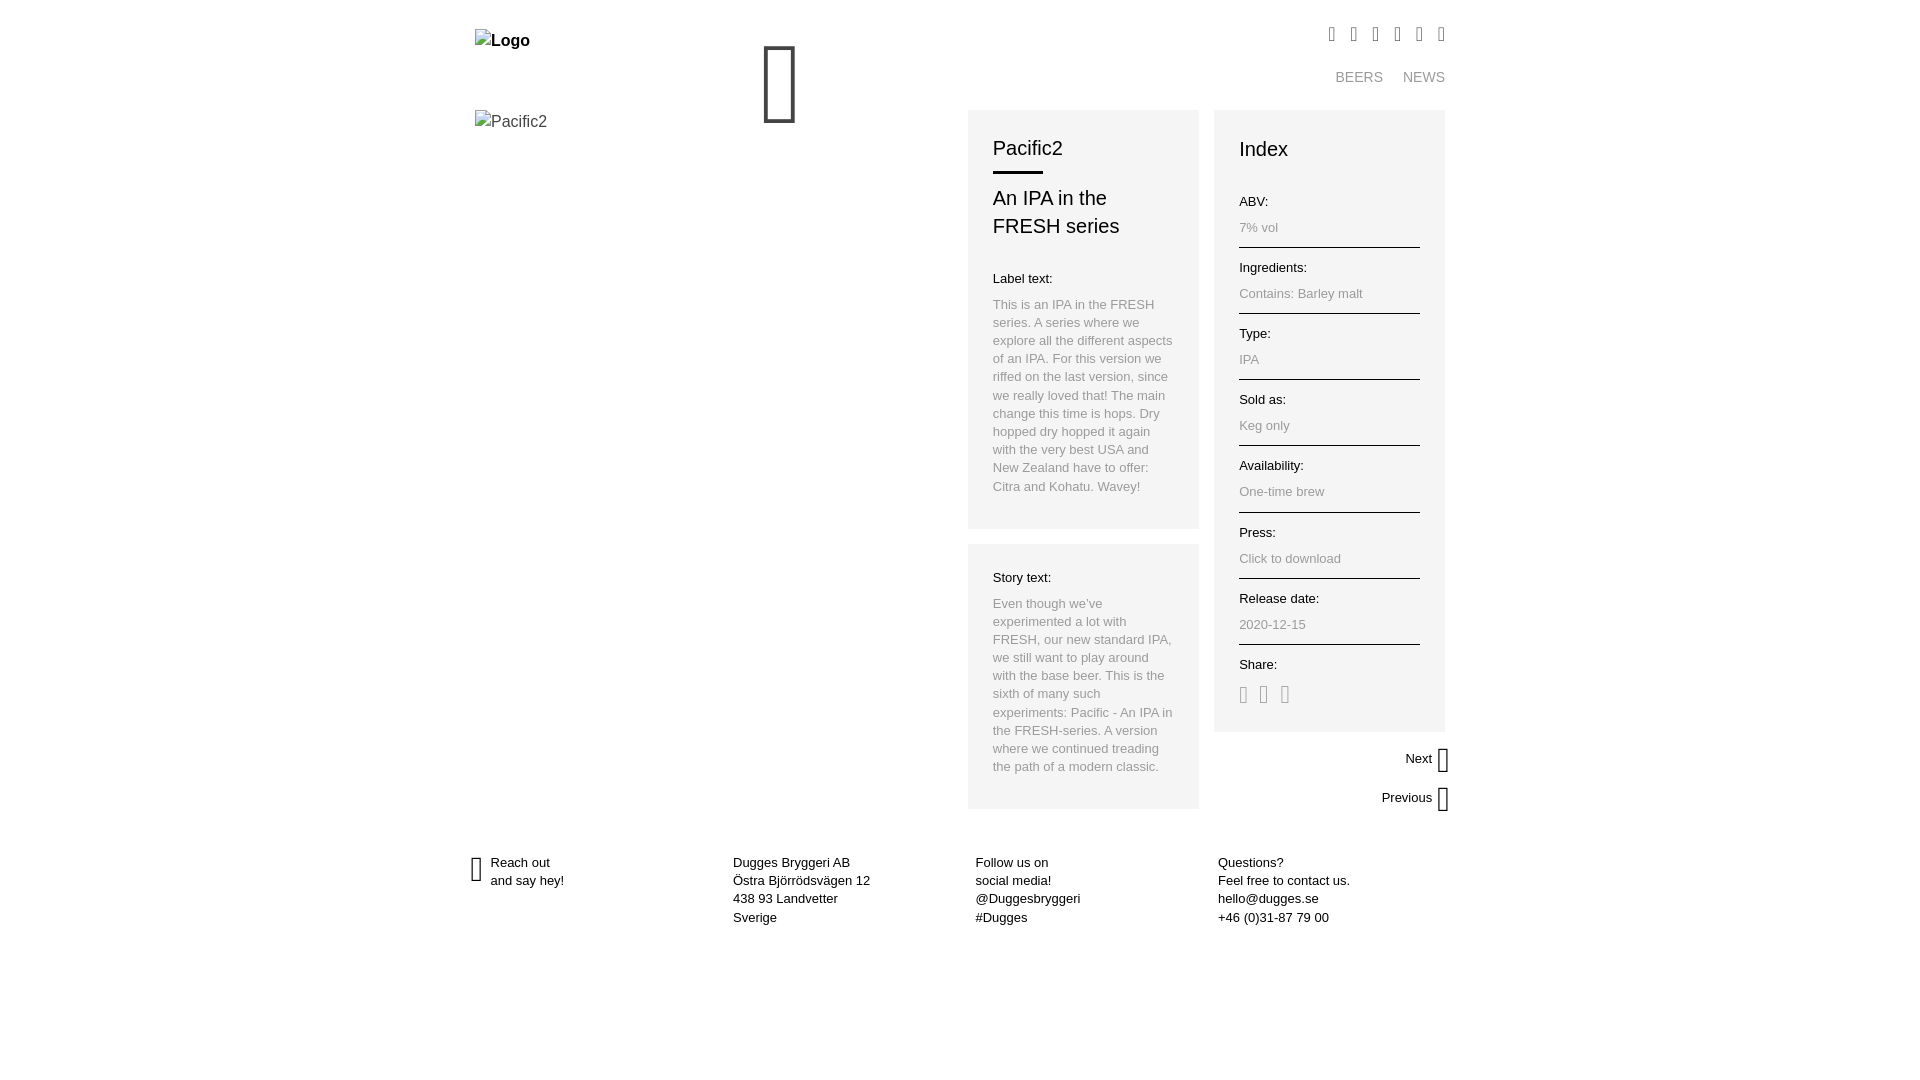  What do you see at coordinates (1418, 760) in the screenshot?
I see `Space Age Nectar` at bounding box center [1418, 760].